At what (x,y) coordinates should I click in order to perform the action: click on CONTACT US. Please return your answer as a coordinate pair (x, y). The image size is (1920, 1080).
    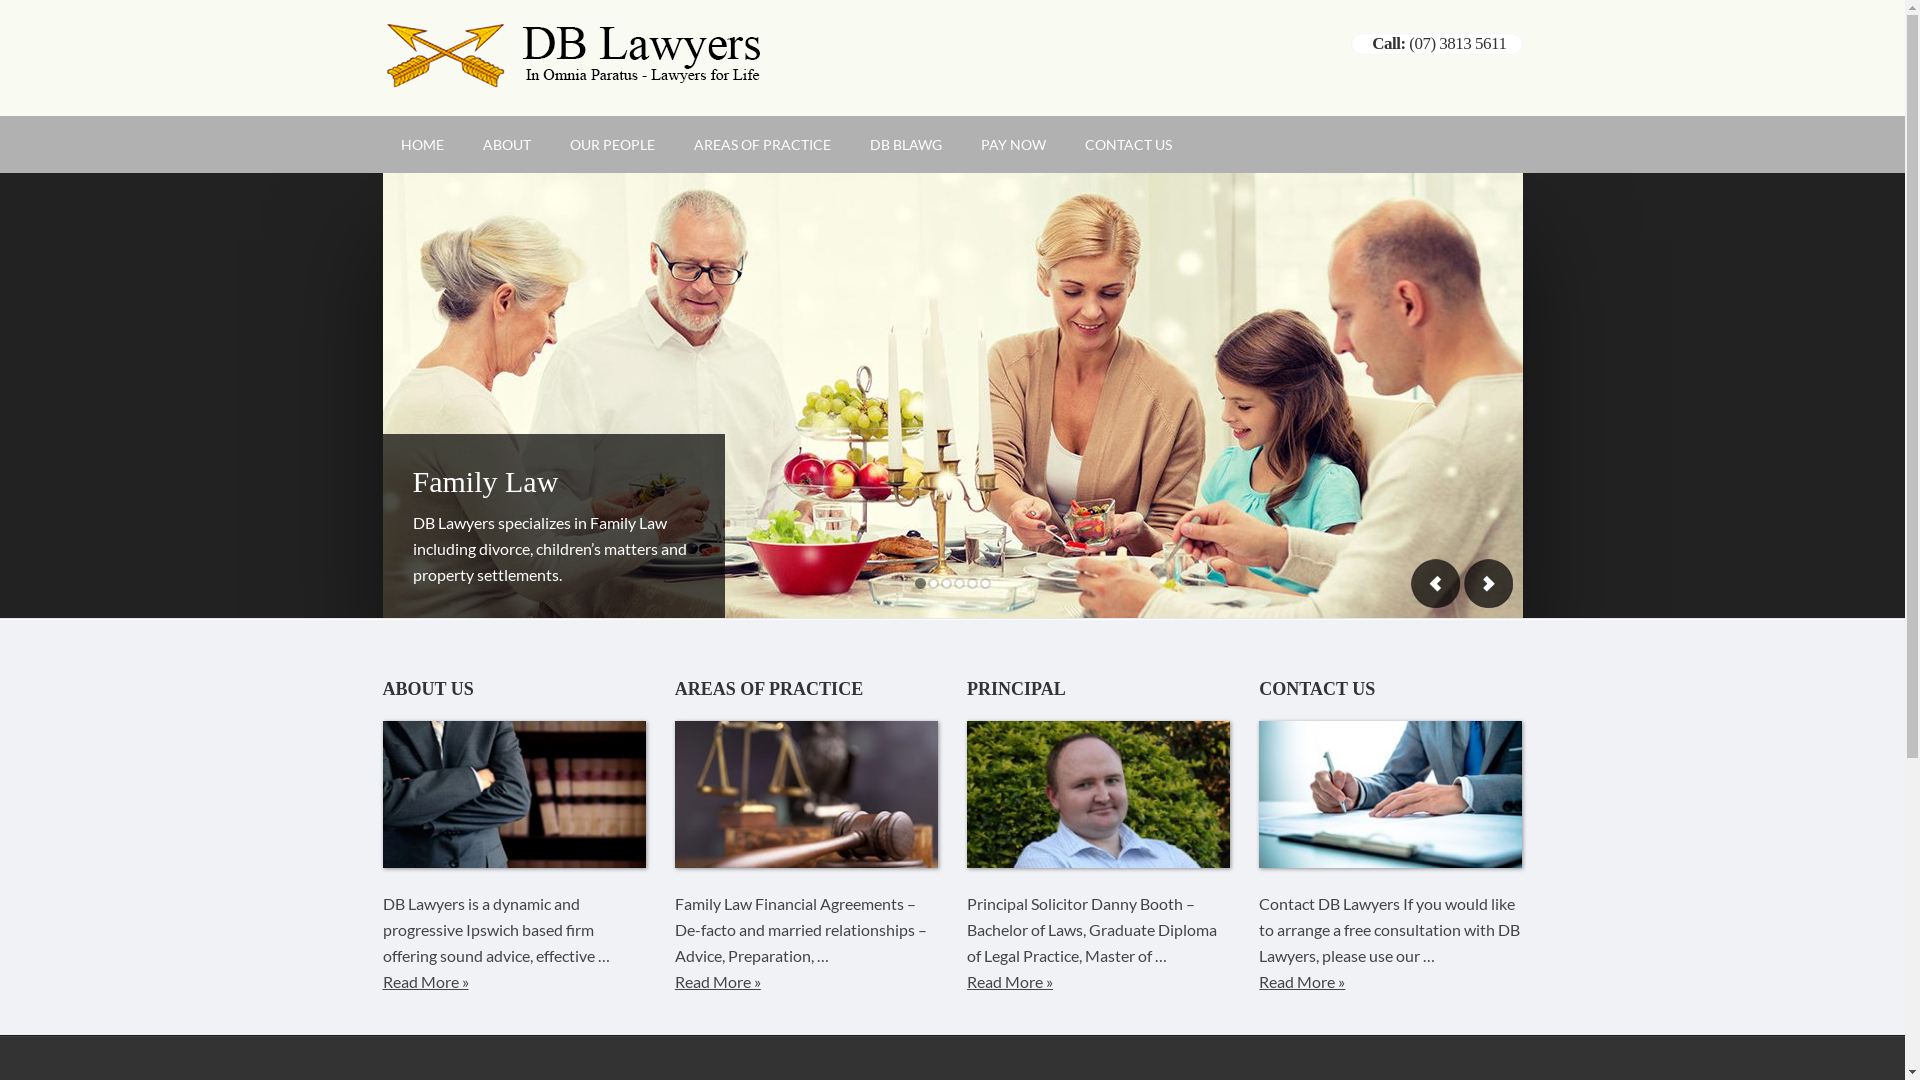
    Looking at the image, I should click on (1128, 144).